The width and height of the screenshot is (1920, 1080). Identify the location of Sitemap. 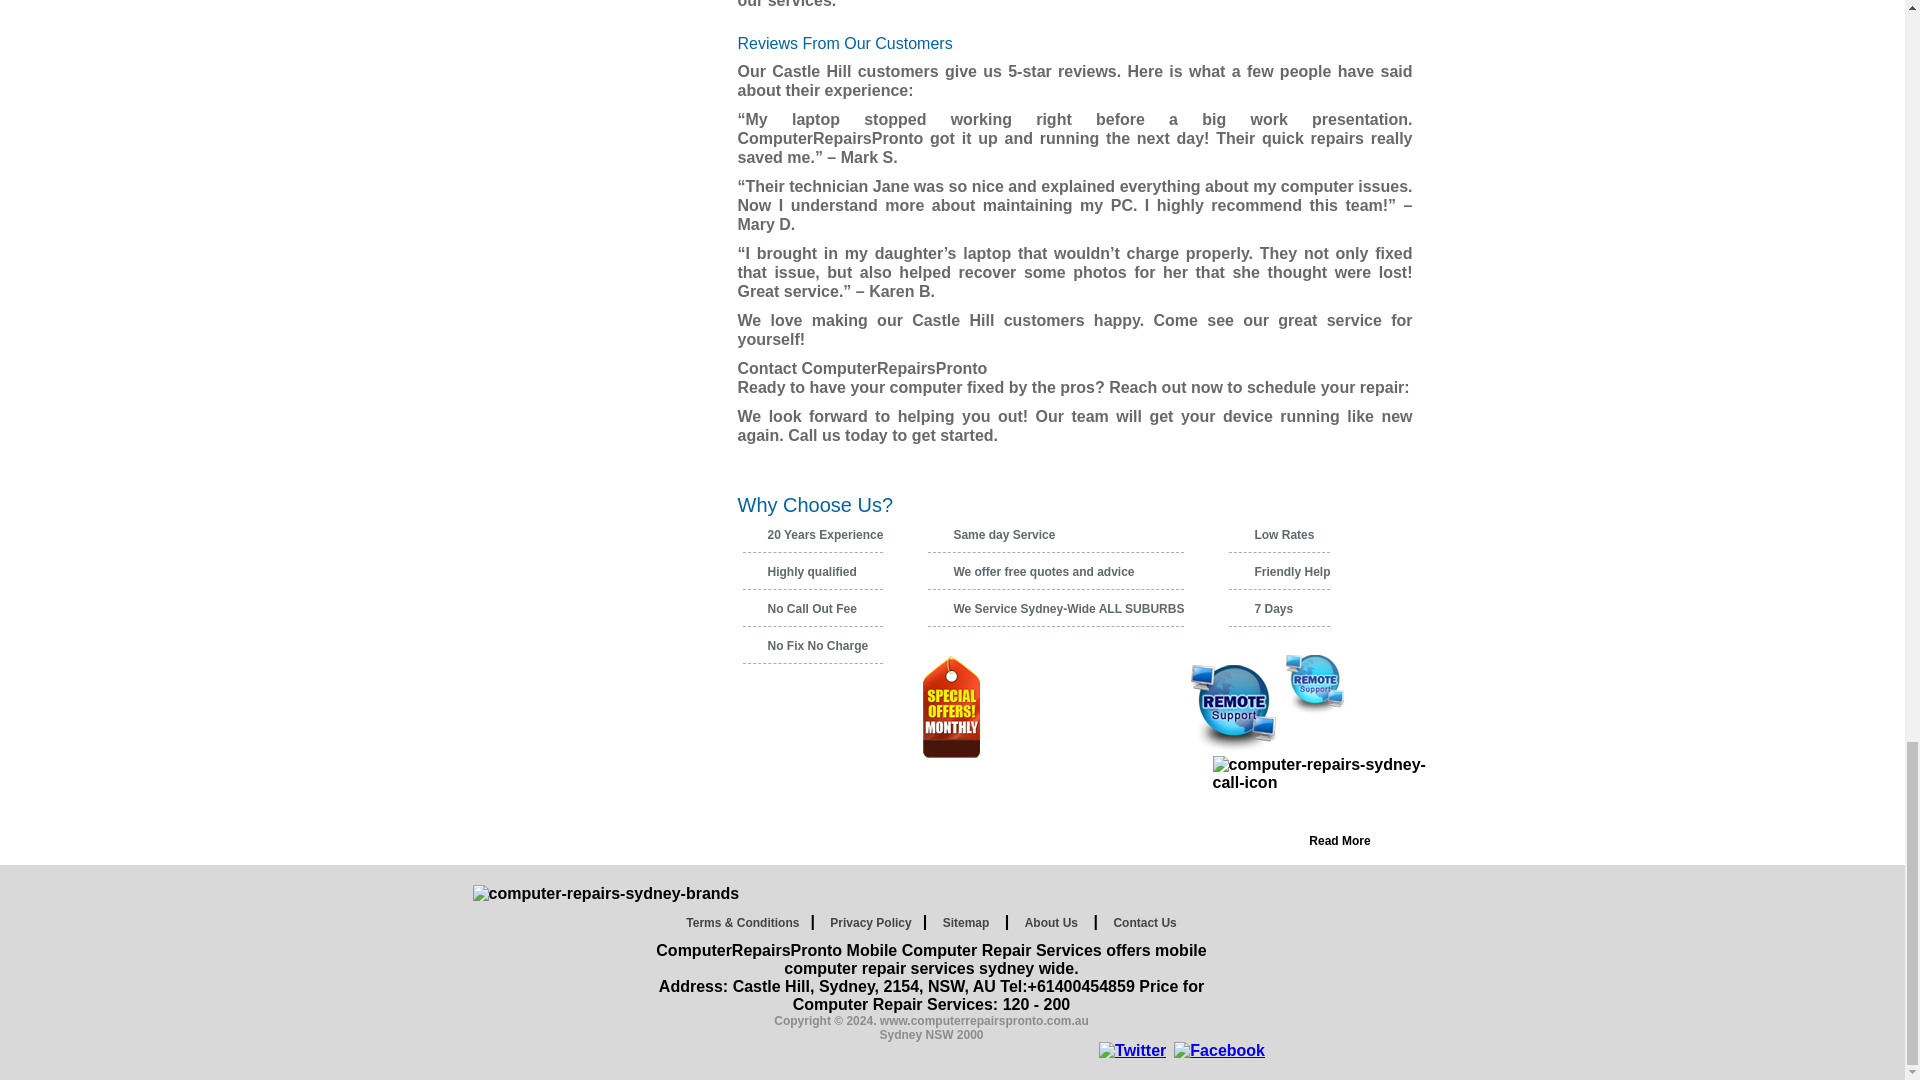
(966, 922).